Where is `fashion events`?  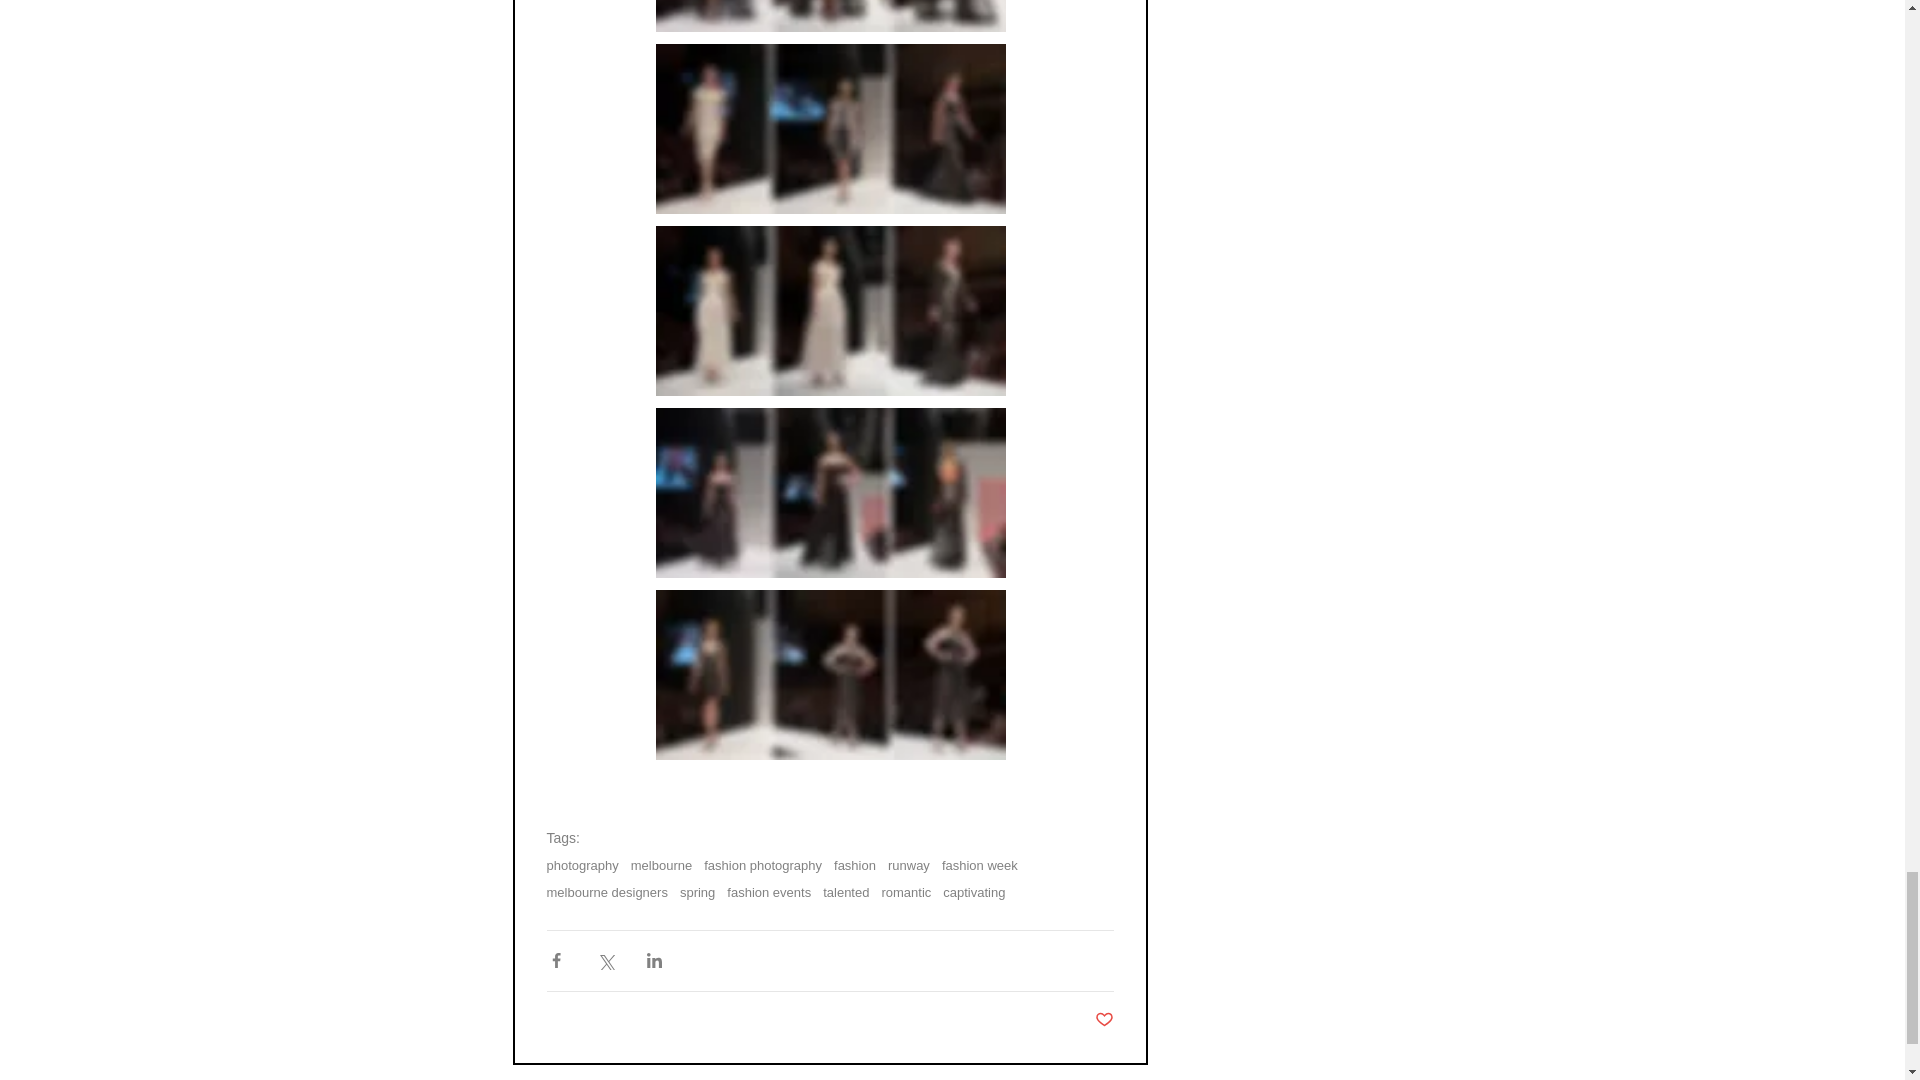
fashion events is located at coordinates (768, 891).